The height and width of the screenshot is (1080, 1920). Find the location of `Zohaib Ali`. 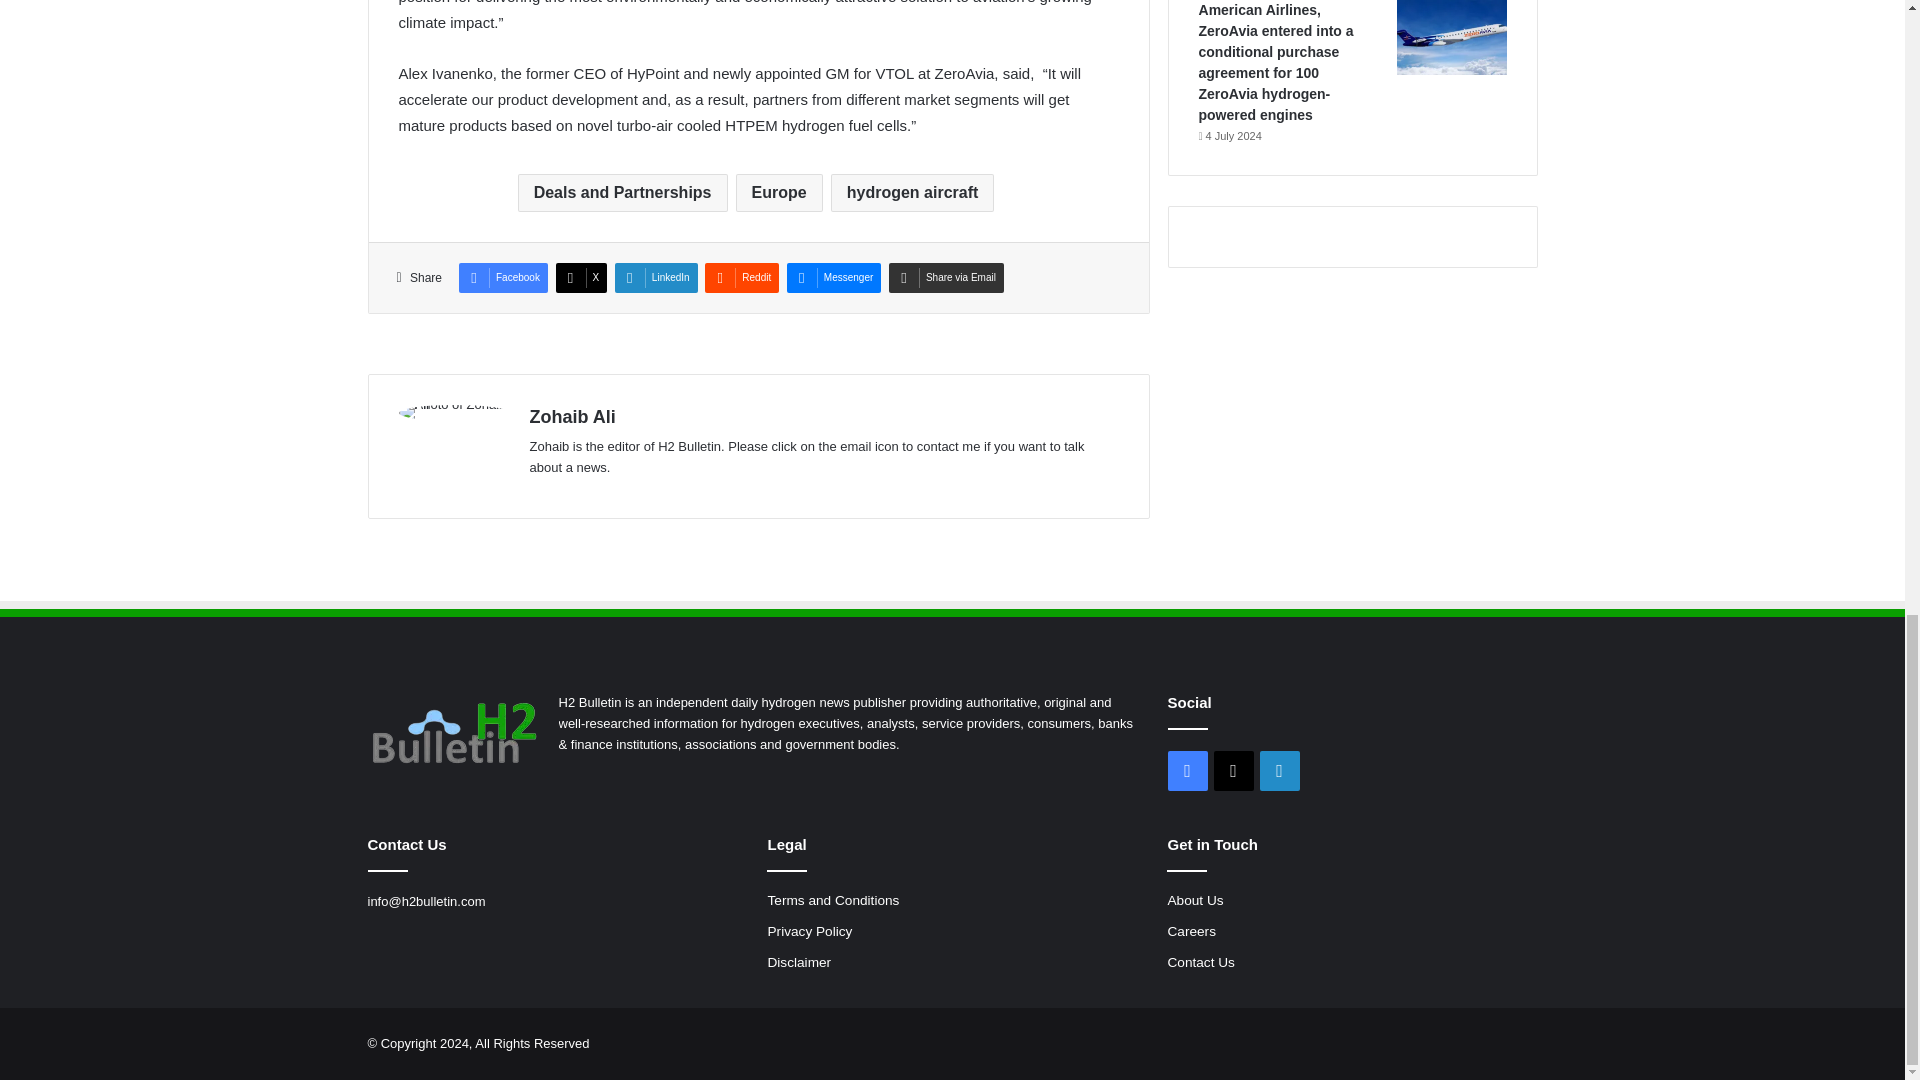

Zohaib Ali is located at coordinates (572, 416).